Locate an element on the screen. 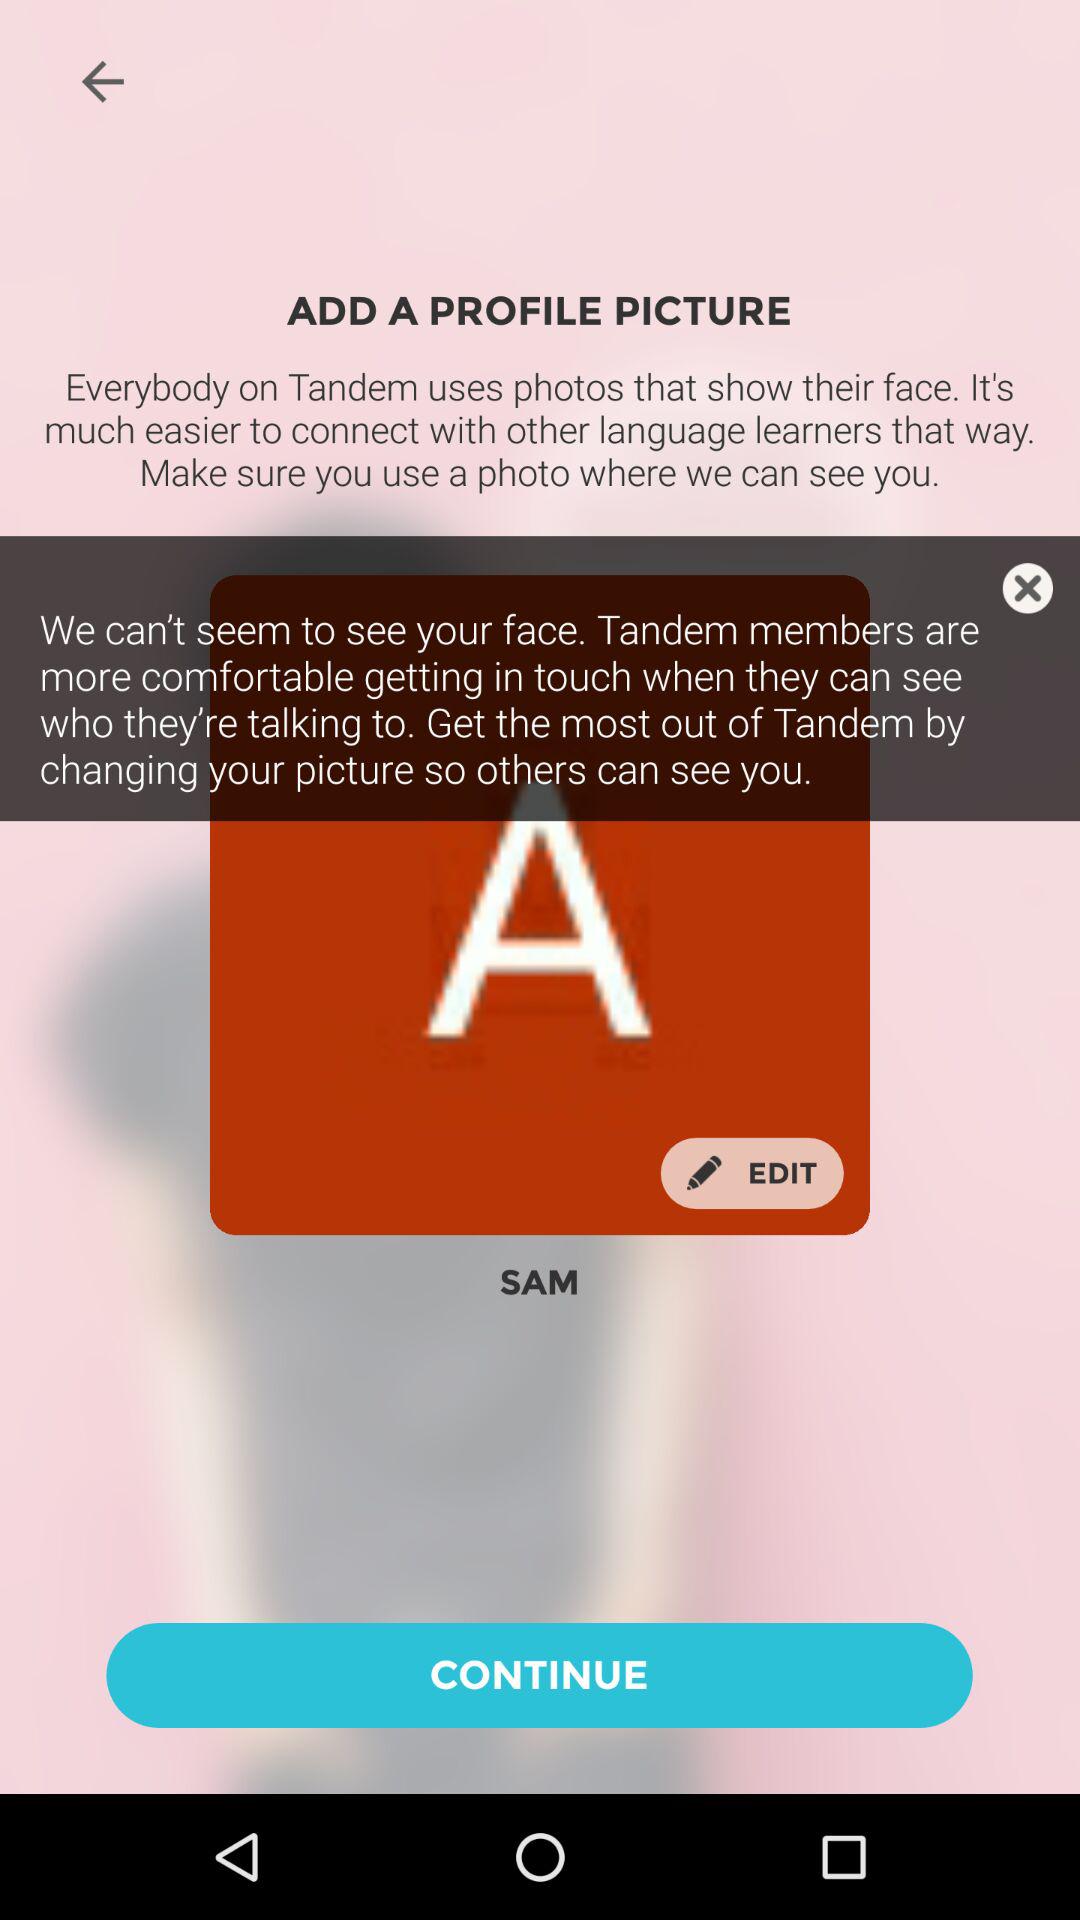 Image resolution: width=1080 pixels, height=1920 pixels. go to close is located at coordinates (1028, 588).